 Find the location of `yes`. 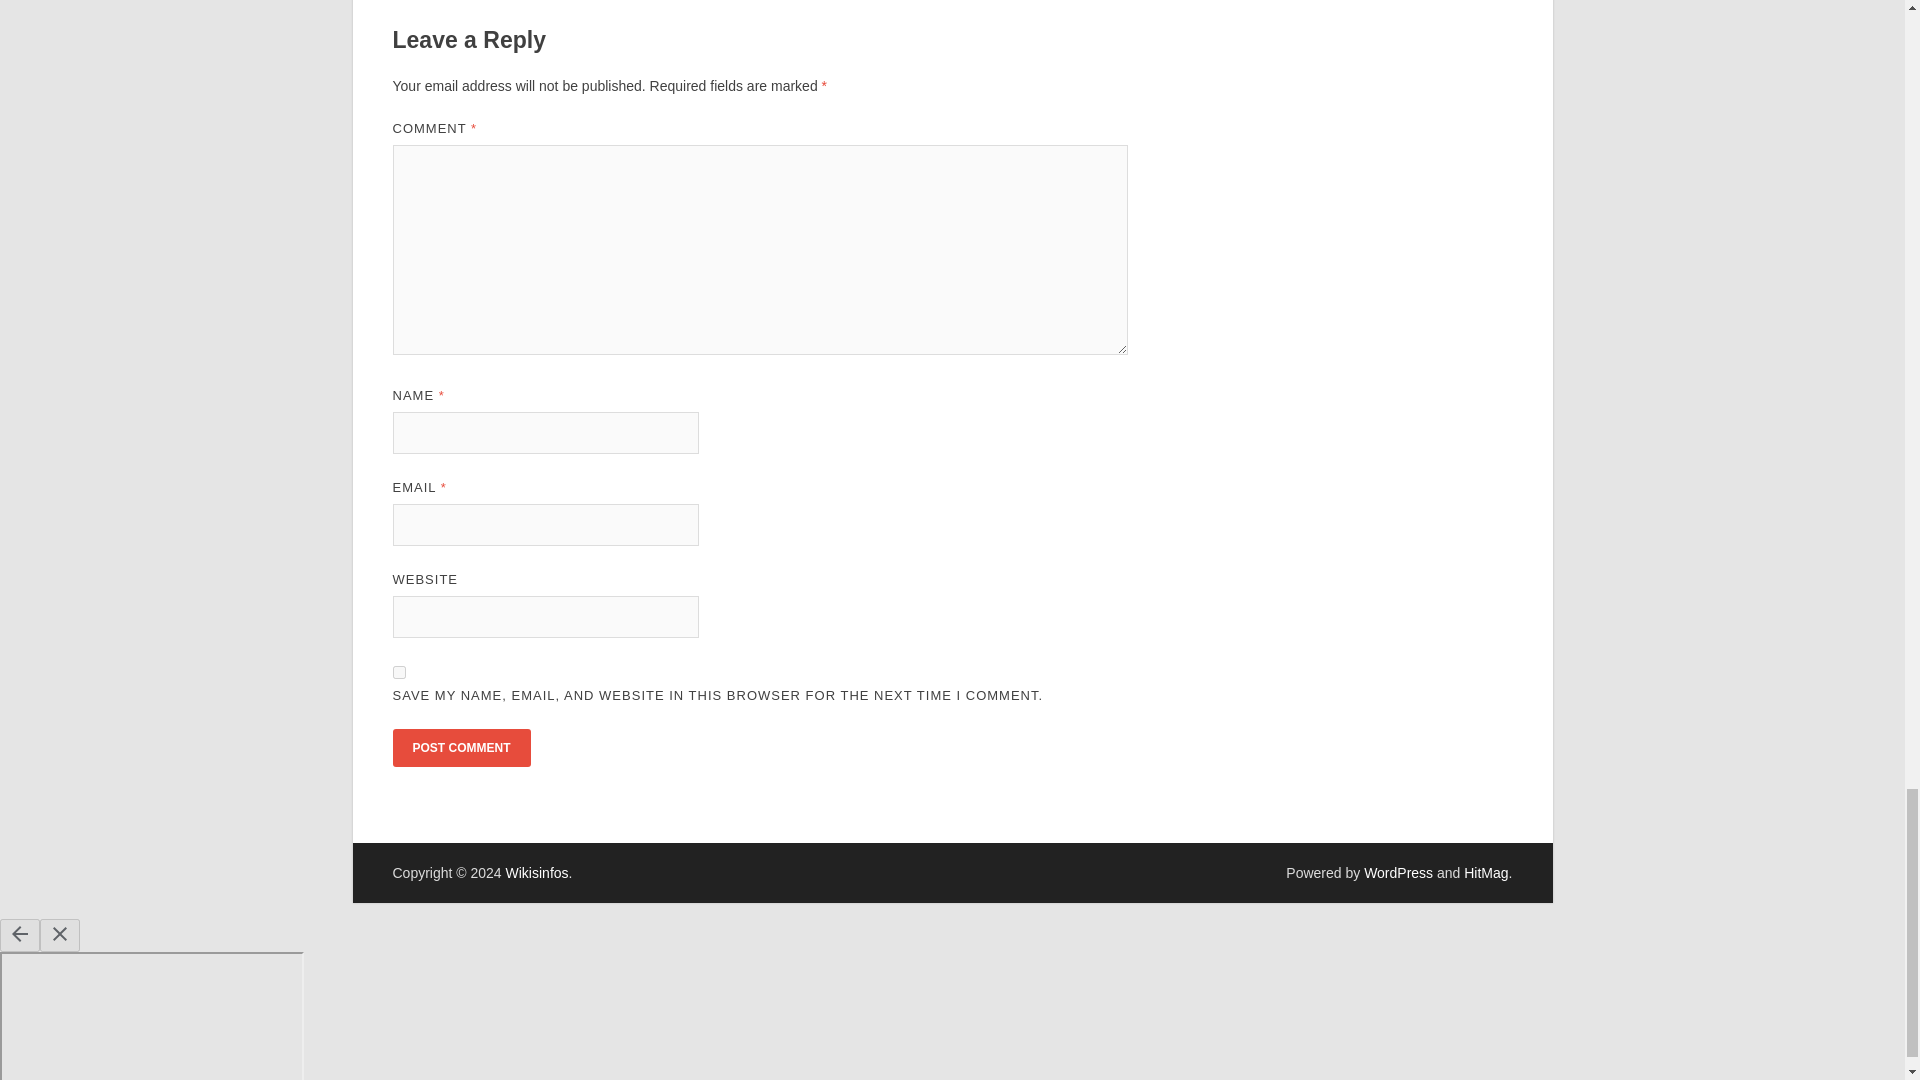

yes is located at coordinates (398, 672).